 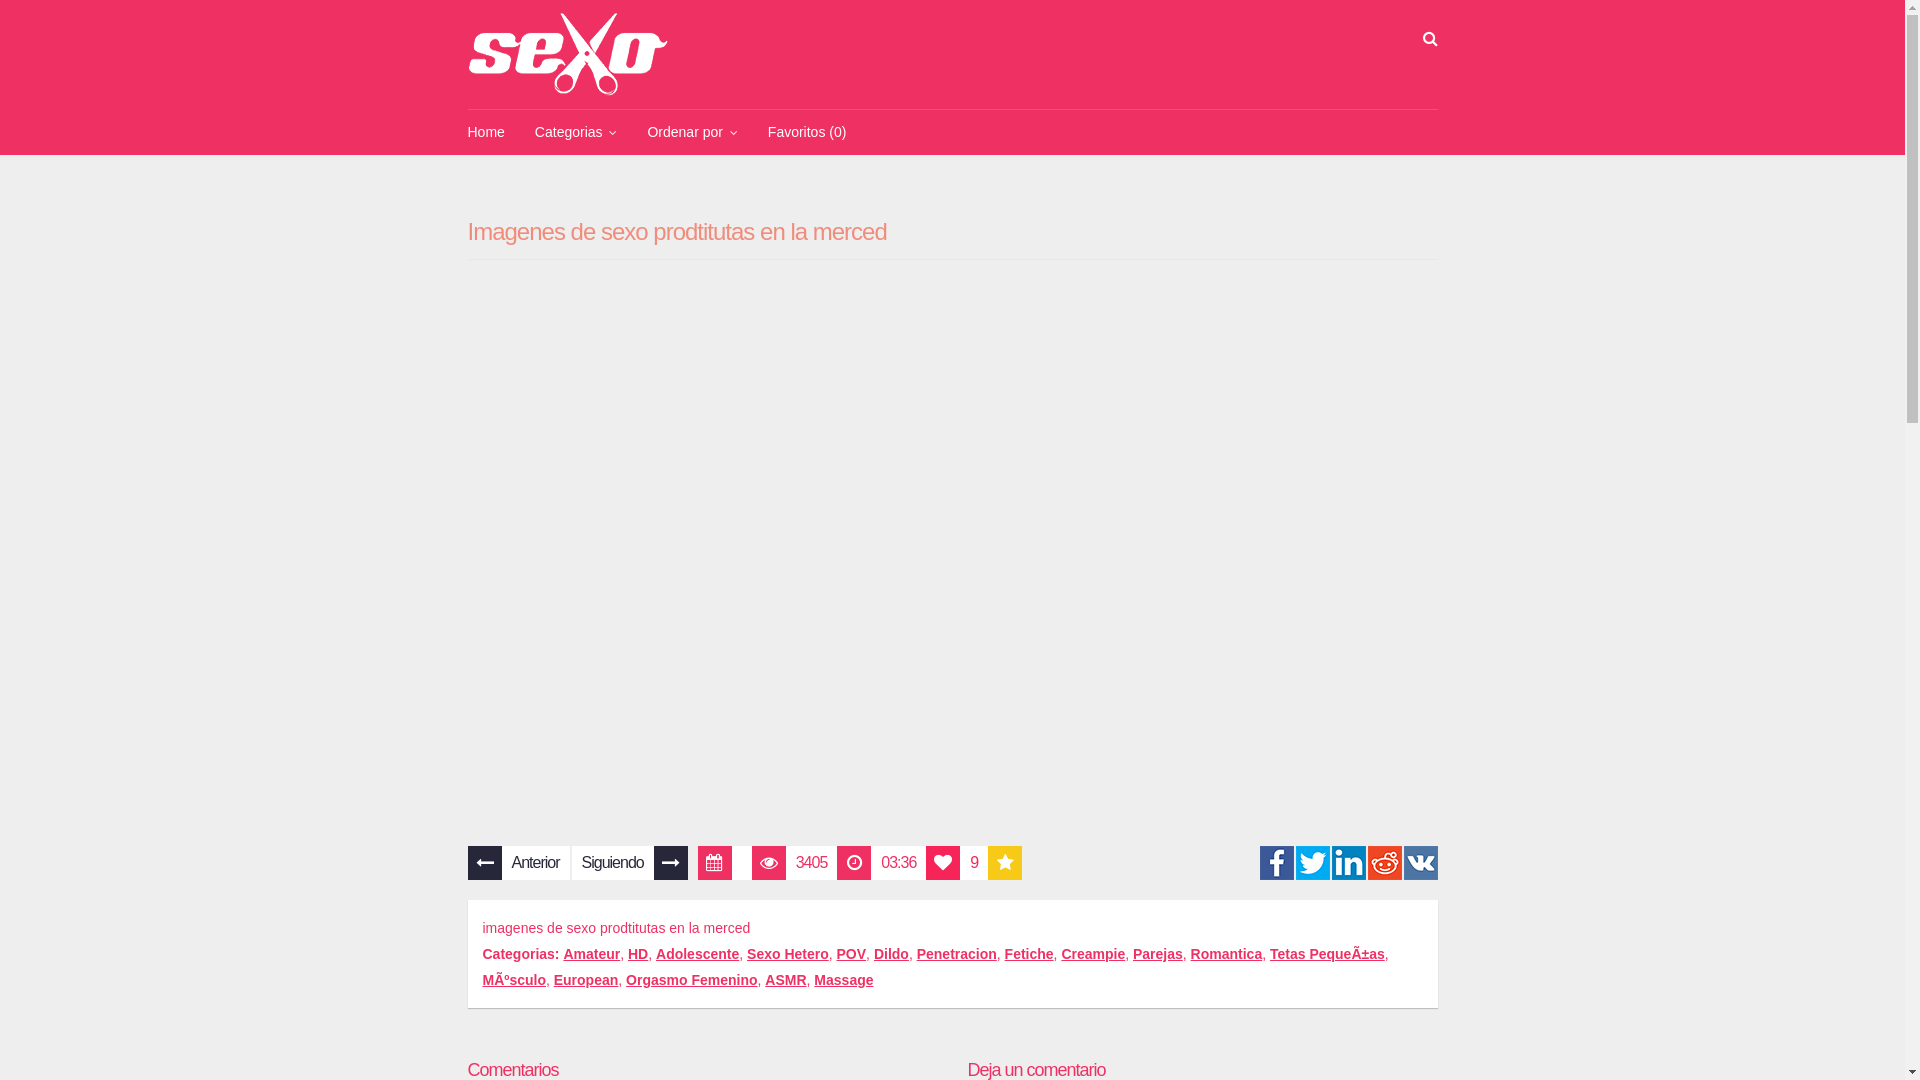 What do you see at coordinates (638, 954) in the screenshot?
I see `HD` at bounding box center [638, 954].